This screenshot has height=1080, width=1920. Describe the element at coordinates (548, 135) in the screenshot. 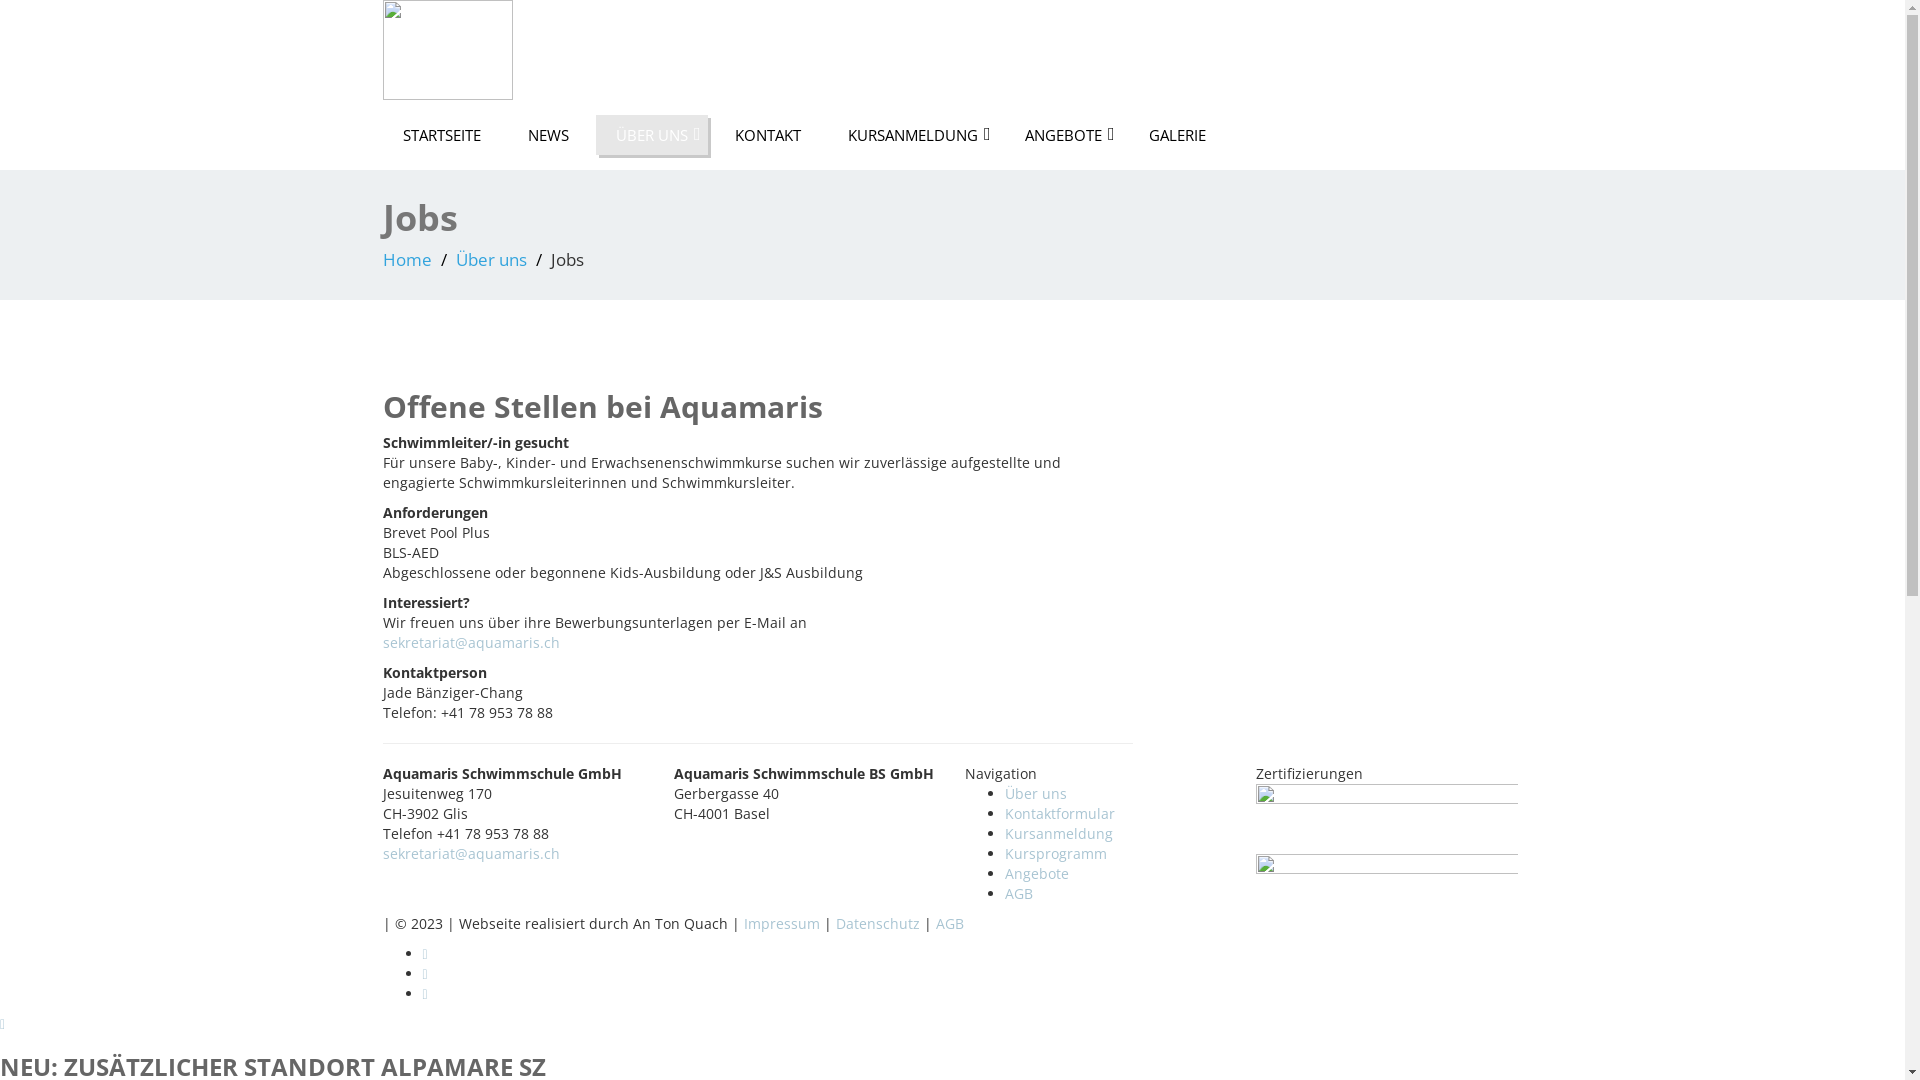

I see `NEWS` at that location.